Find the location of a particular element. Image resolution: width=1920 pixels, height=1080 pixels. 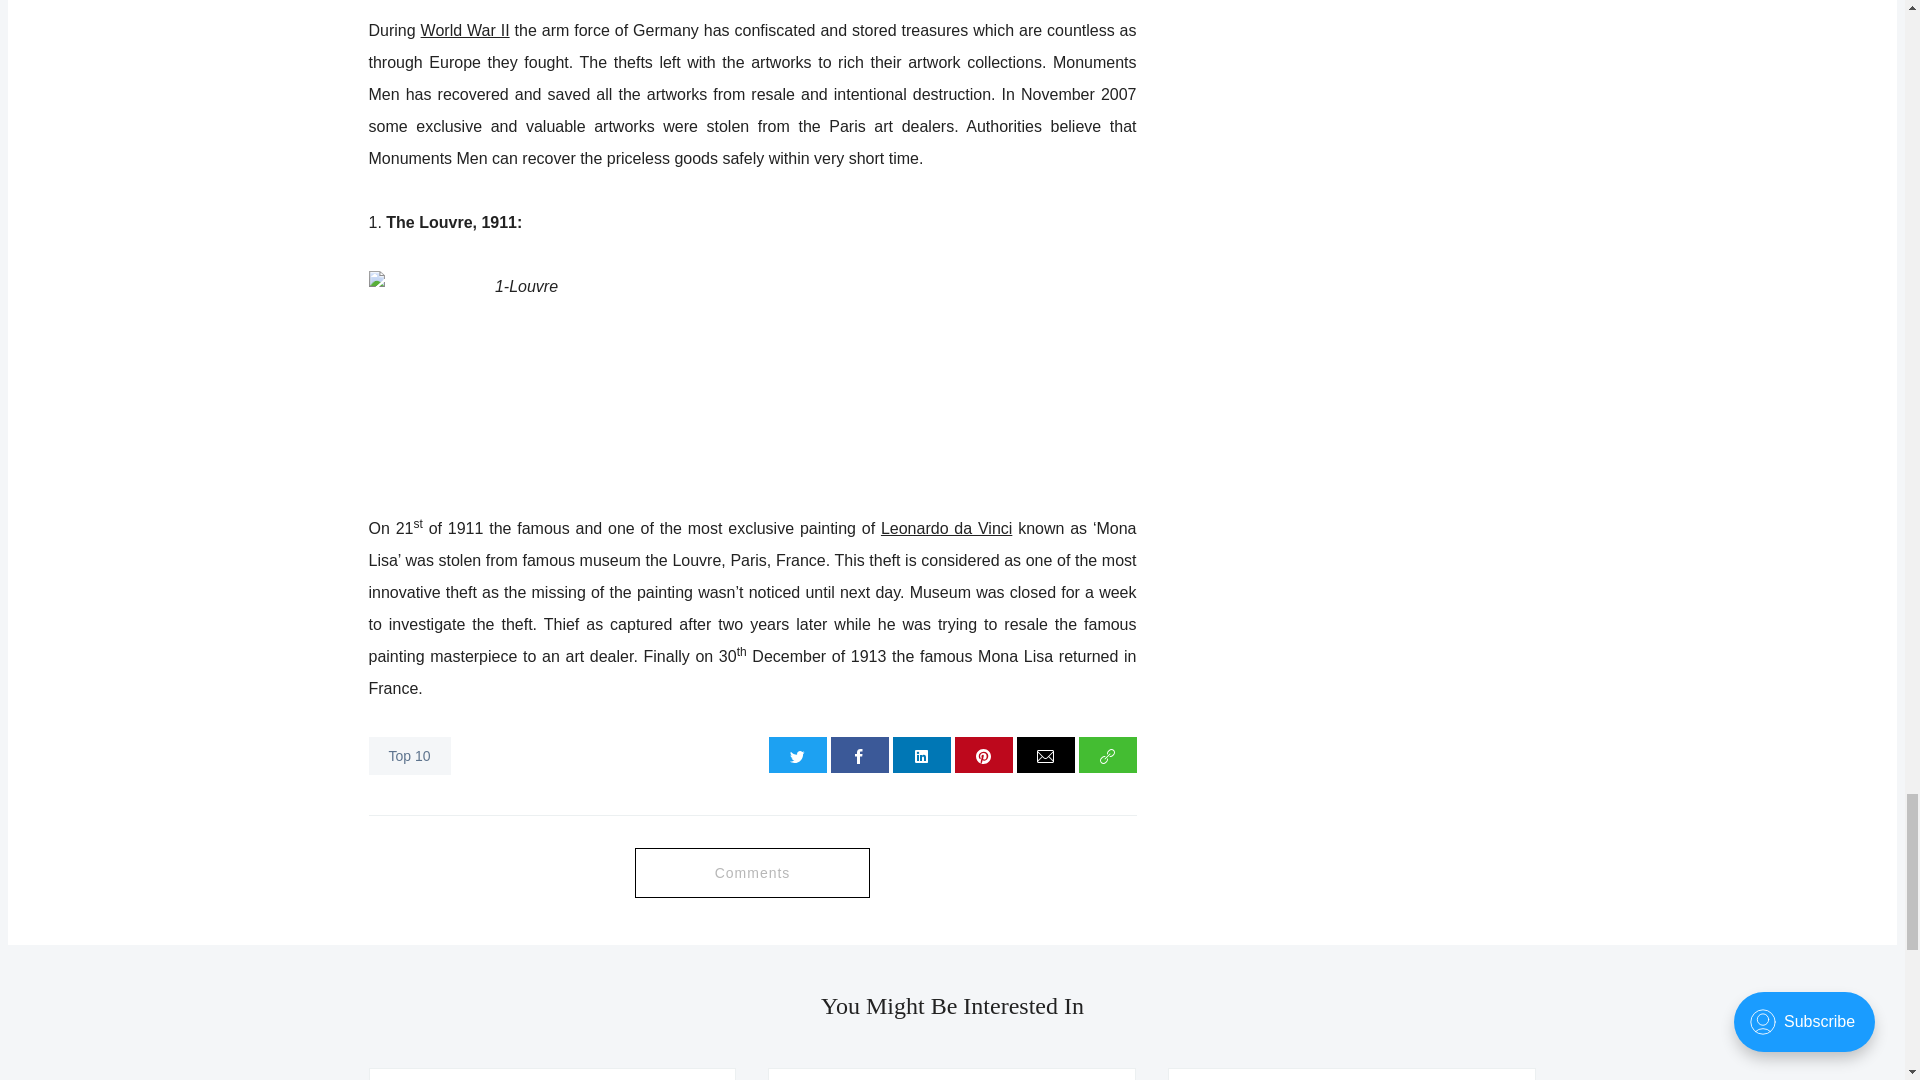

Copy link is located at coordinates (1108, 754).